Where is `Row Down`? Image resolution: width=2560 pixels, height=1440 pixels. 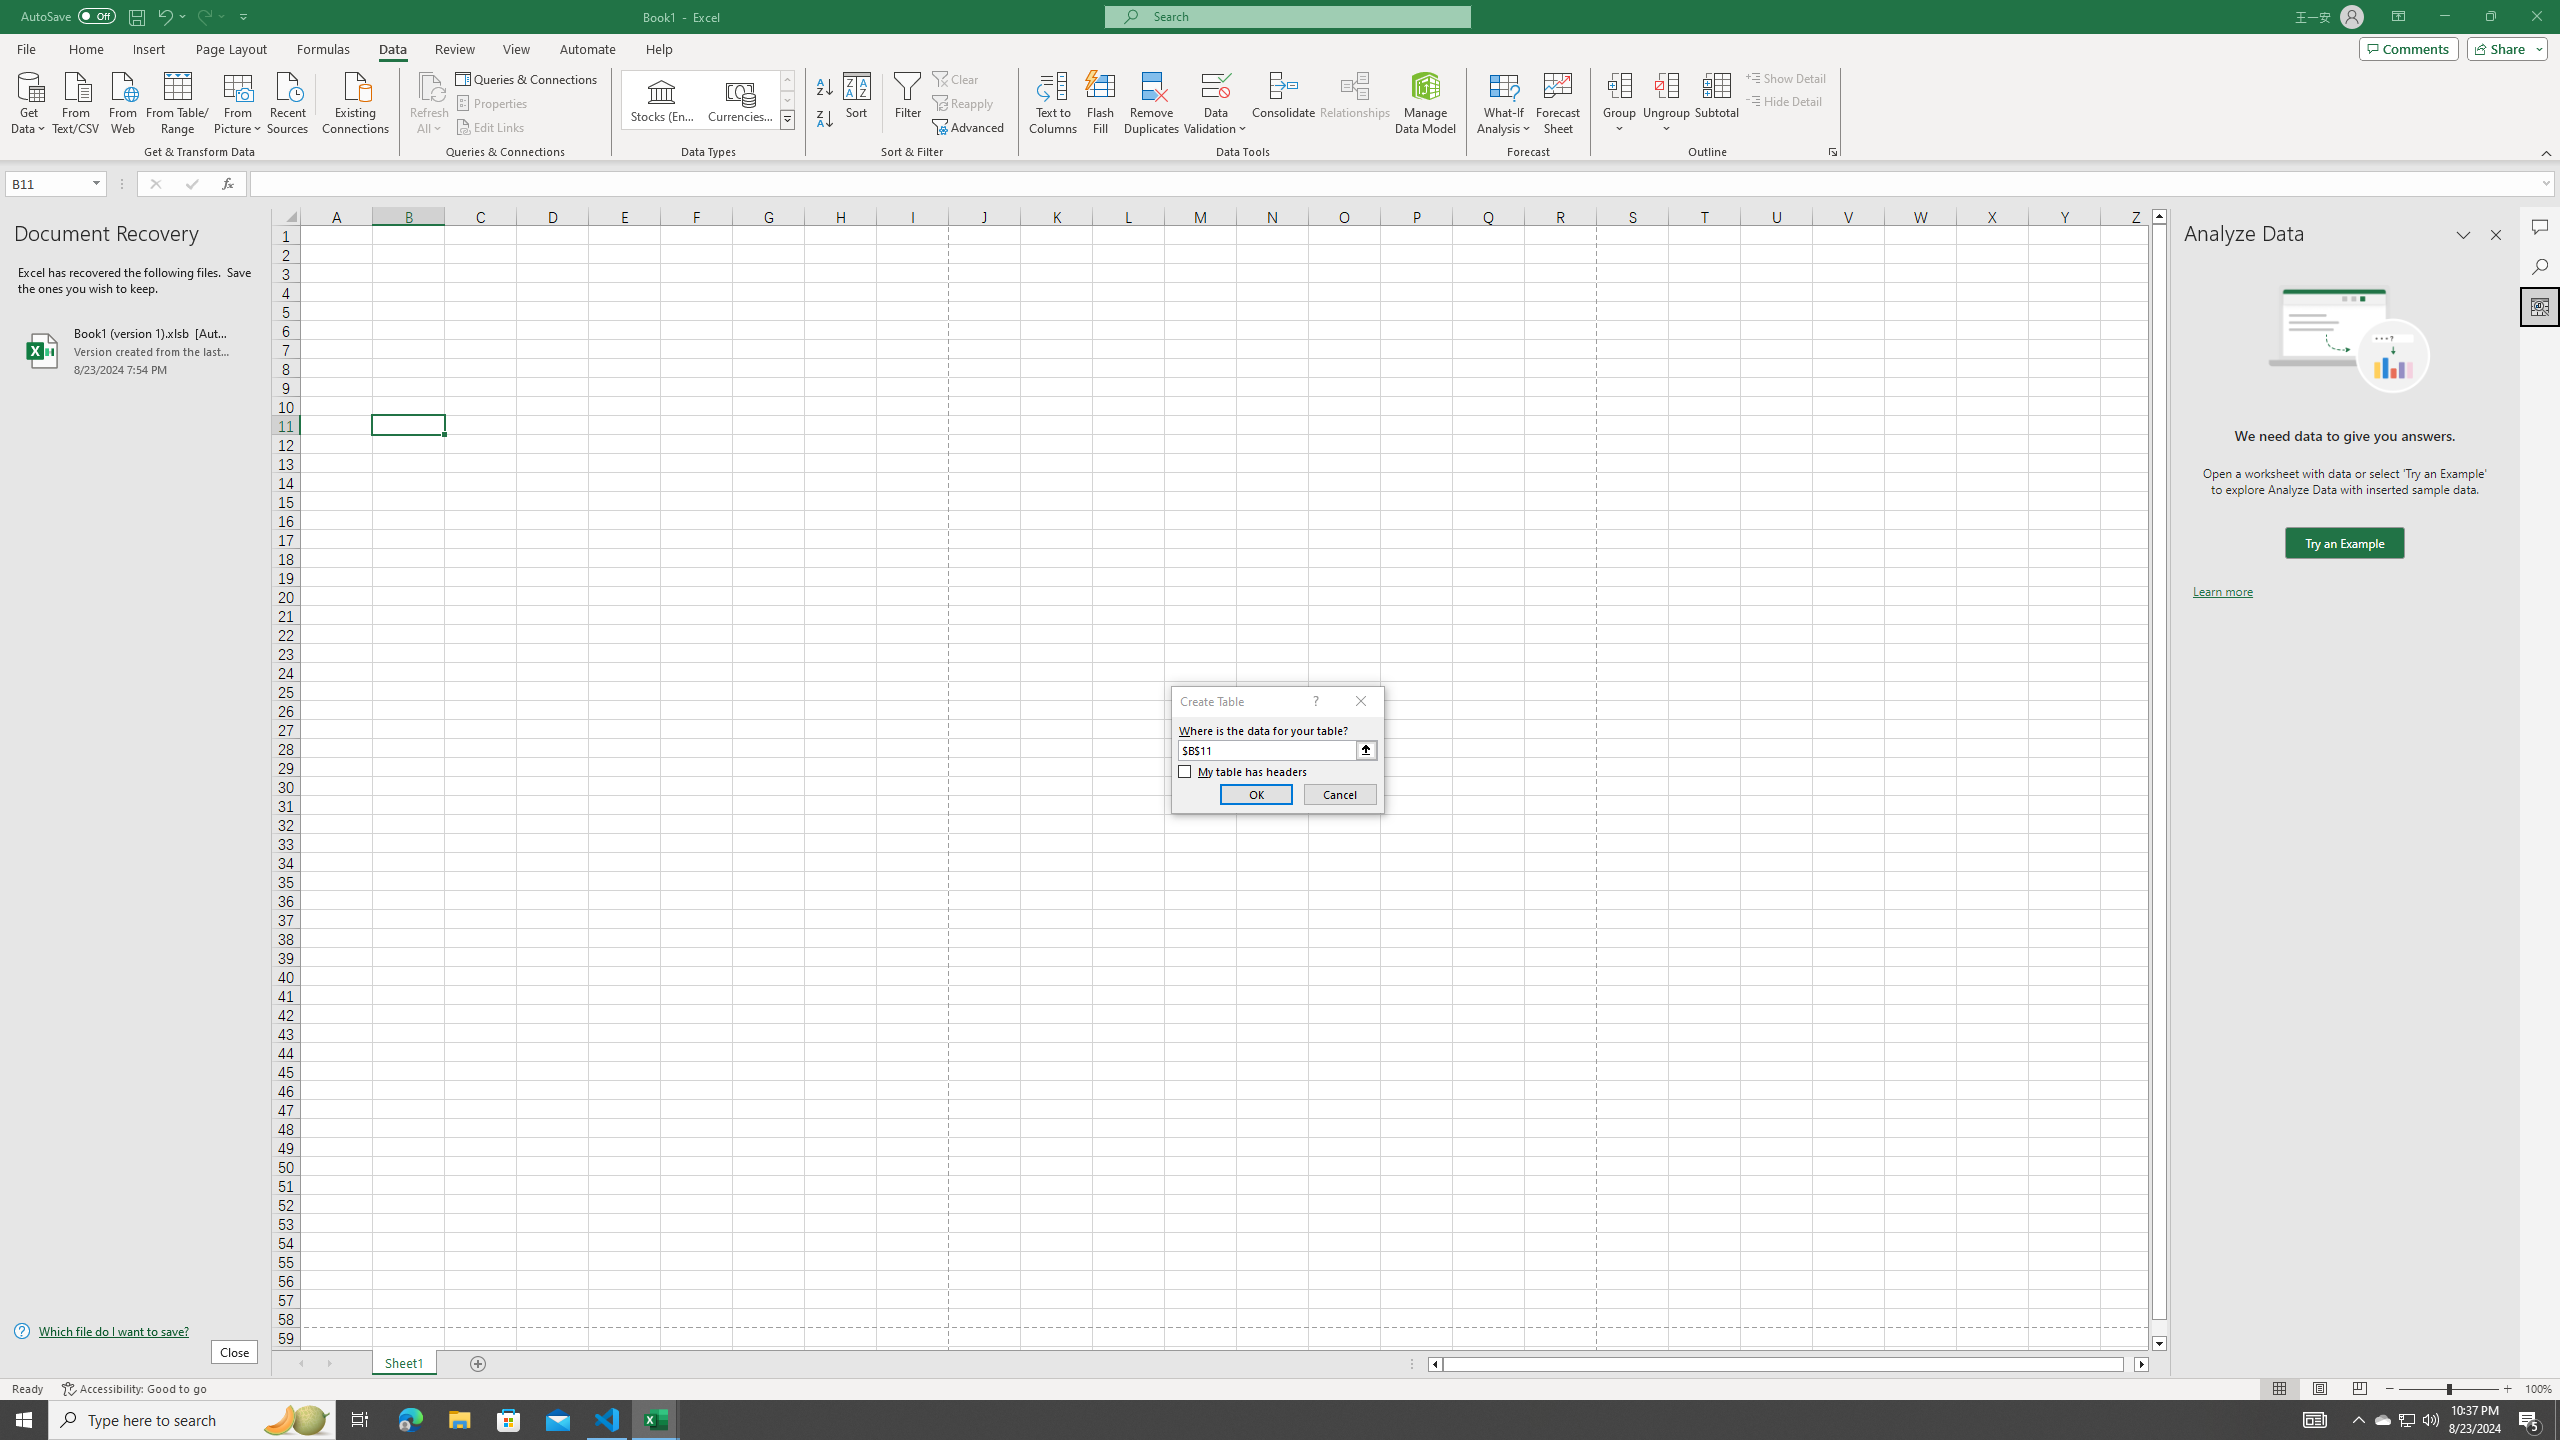
Row Down is located at coordinates (788, 100).